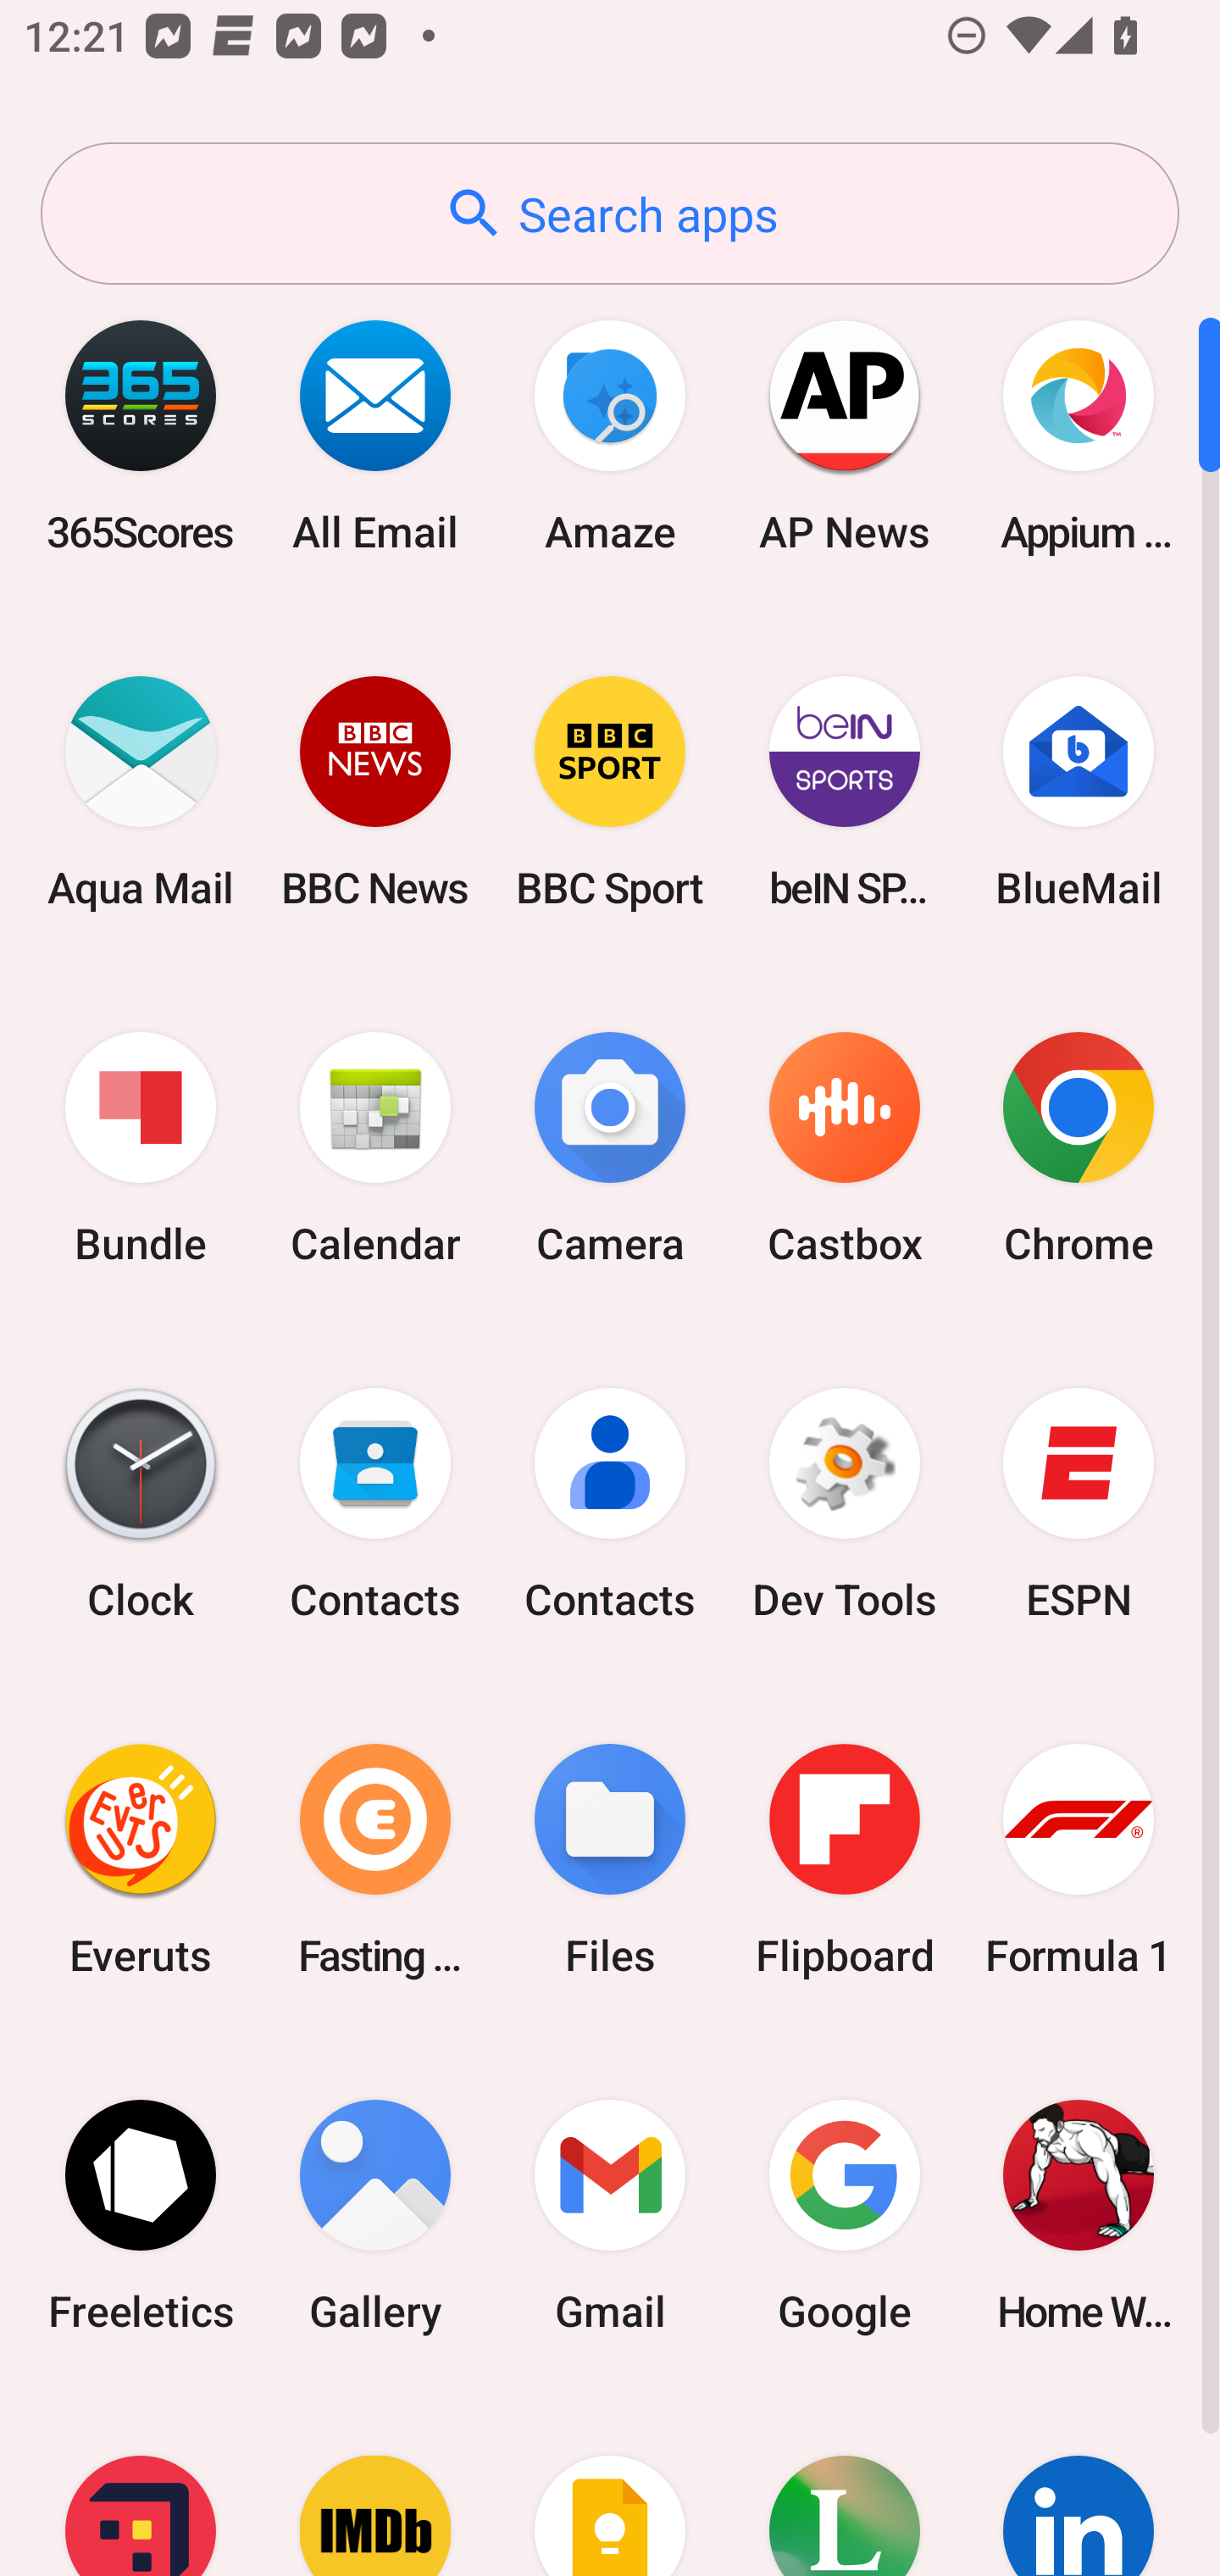  I want to click on Appium Settings, so click(1079, 436).